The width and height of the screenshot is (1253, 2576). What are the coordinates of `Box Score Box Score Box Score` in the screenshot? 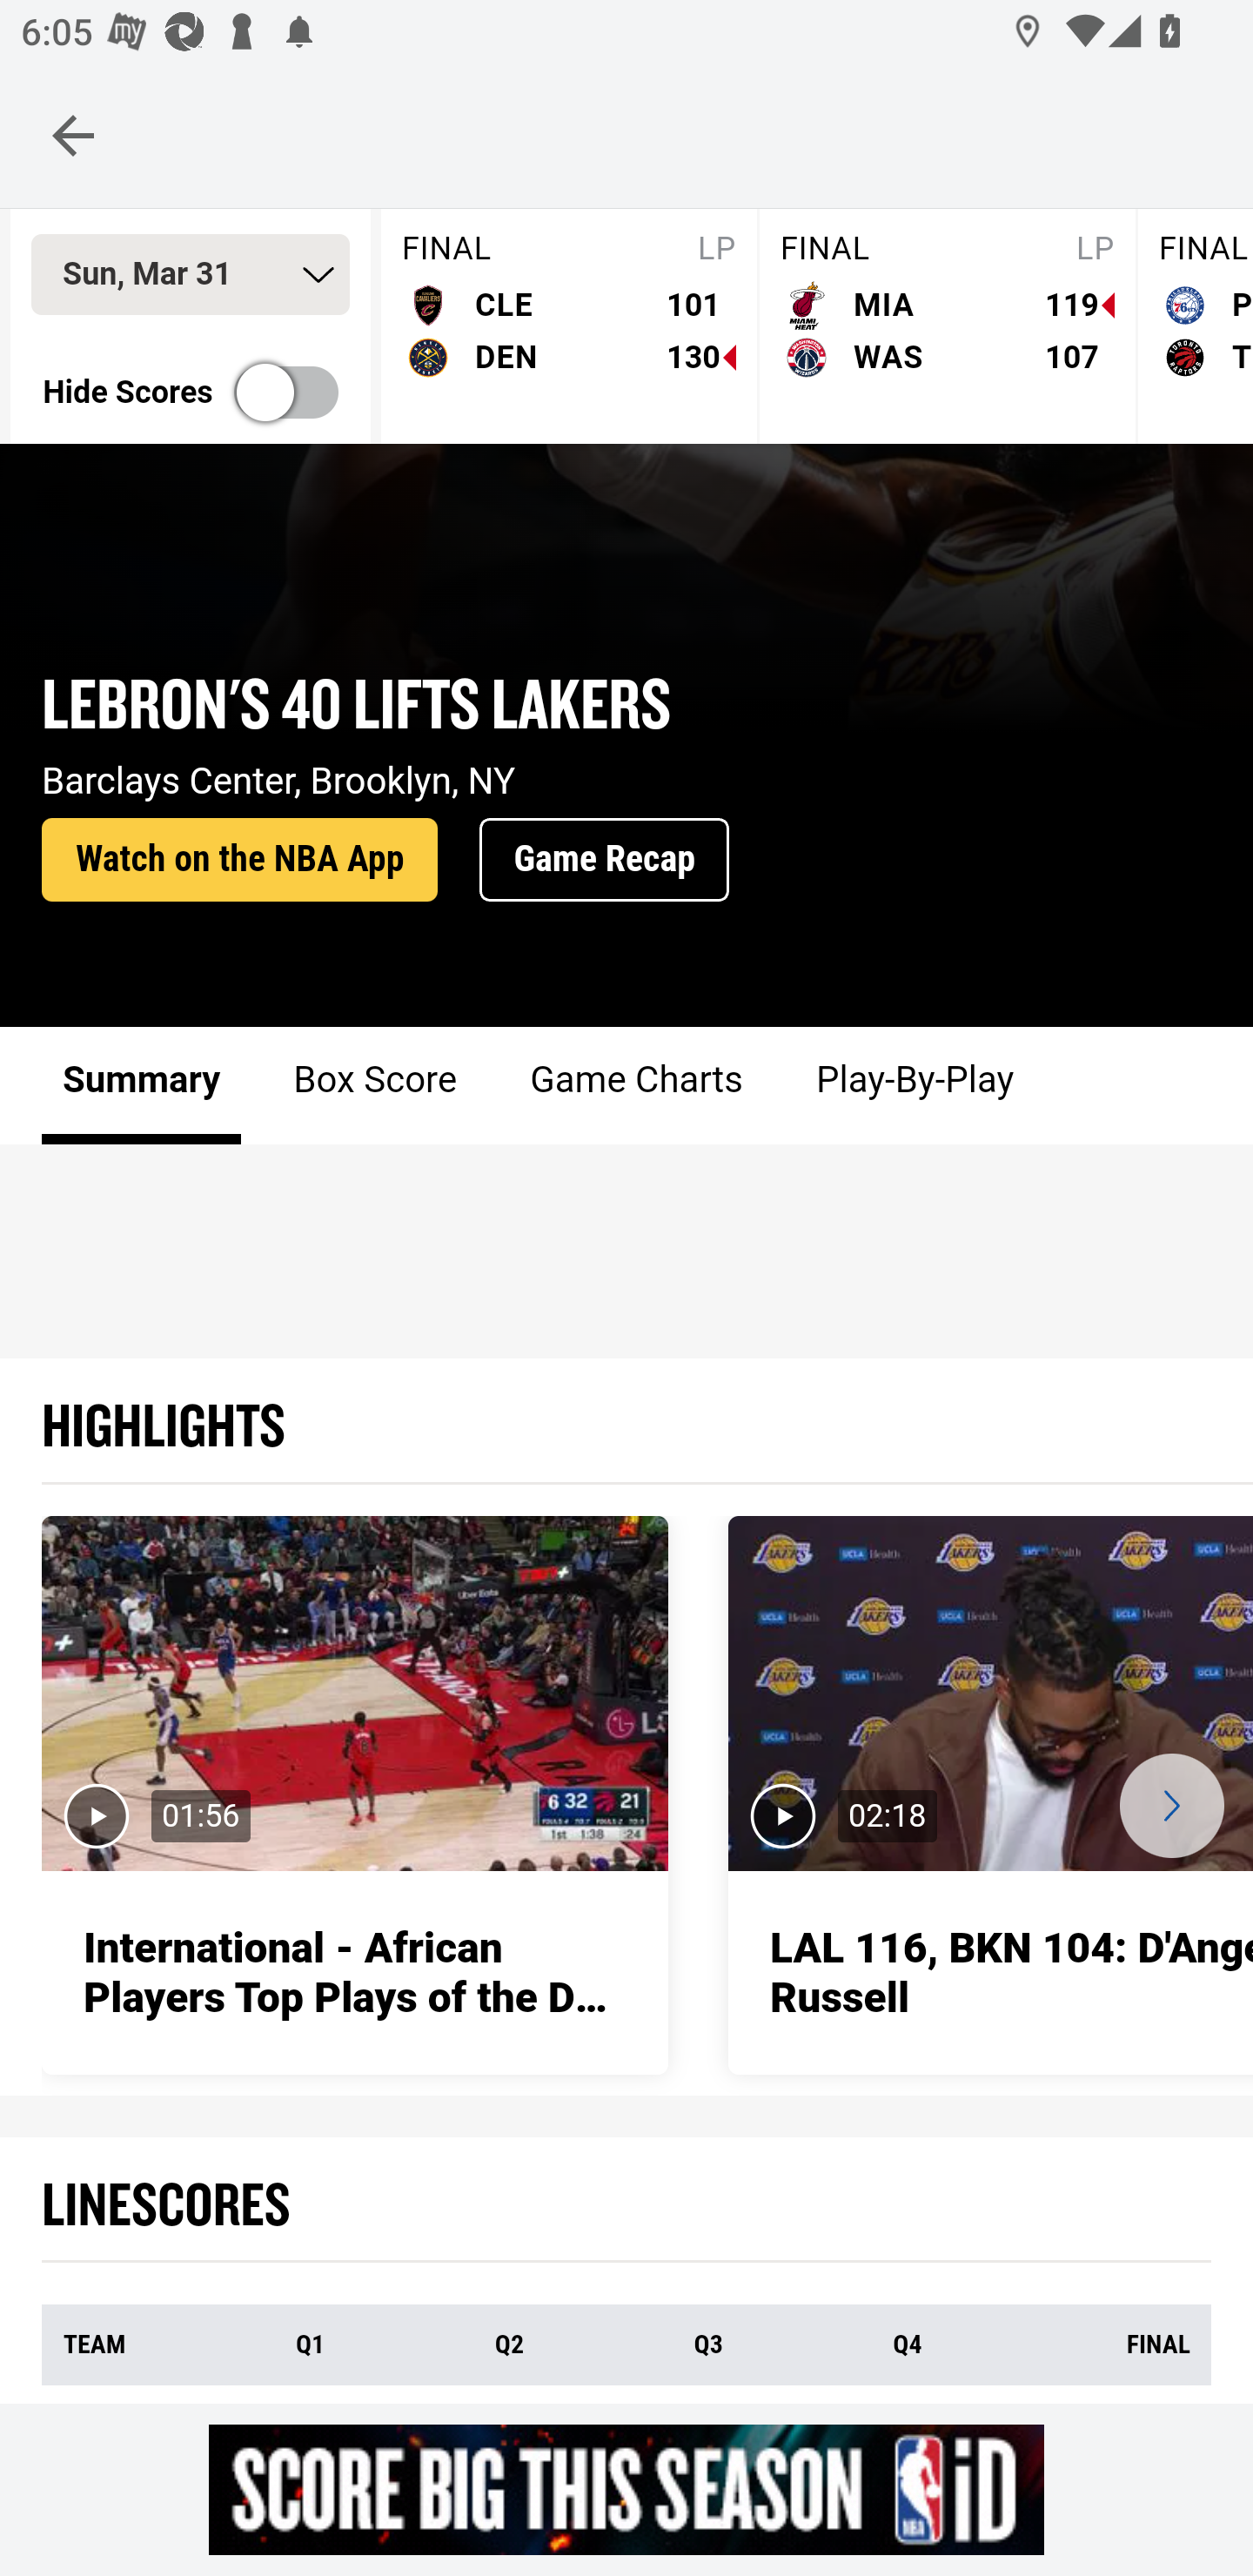 It's located at (376, 1087).